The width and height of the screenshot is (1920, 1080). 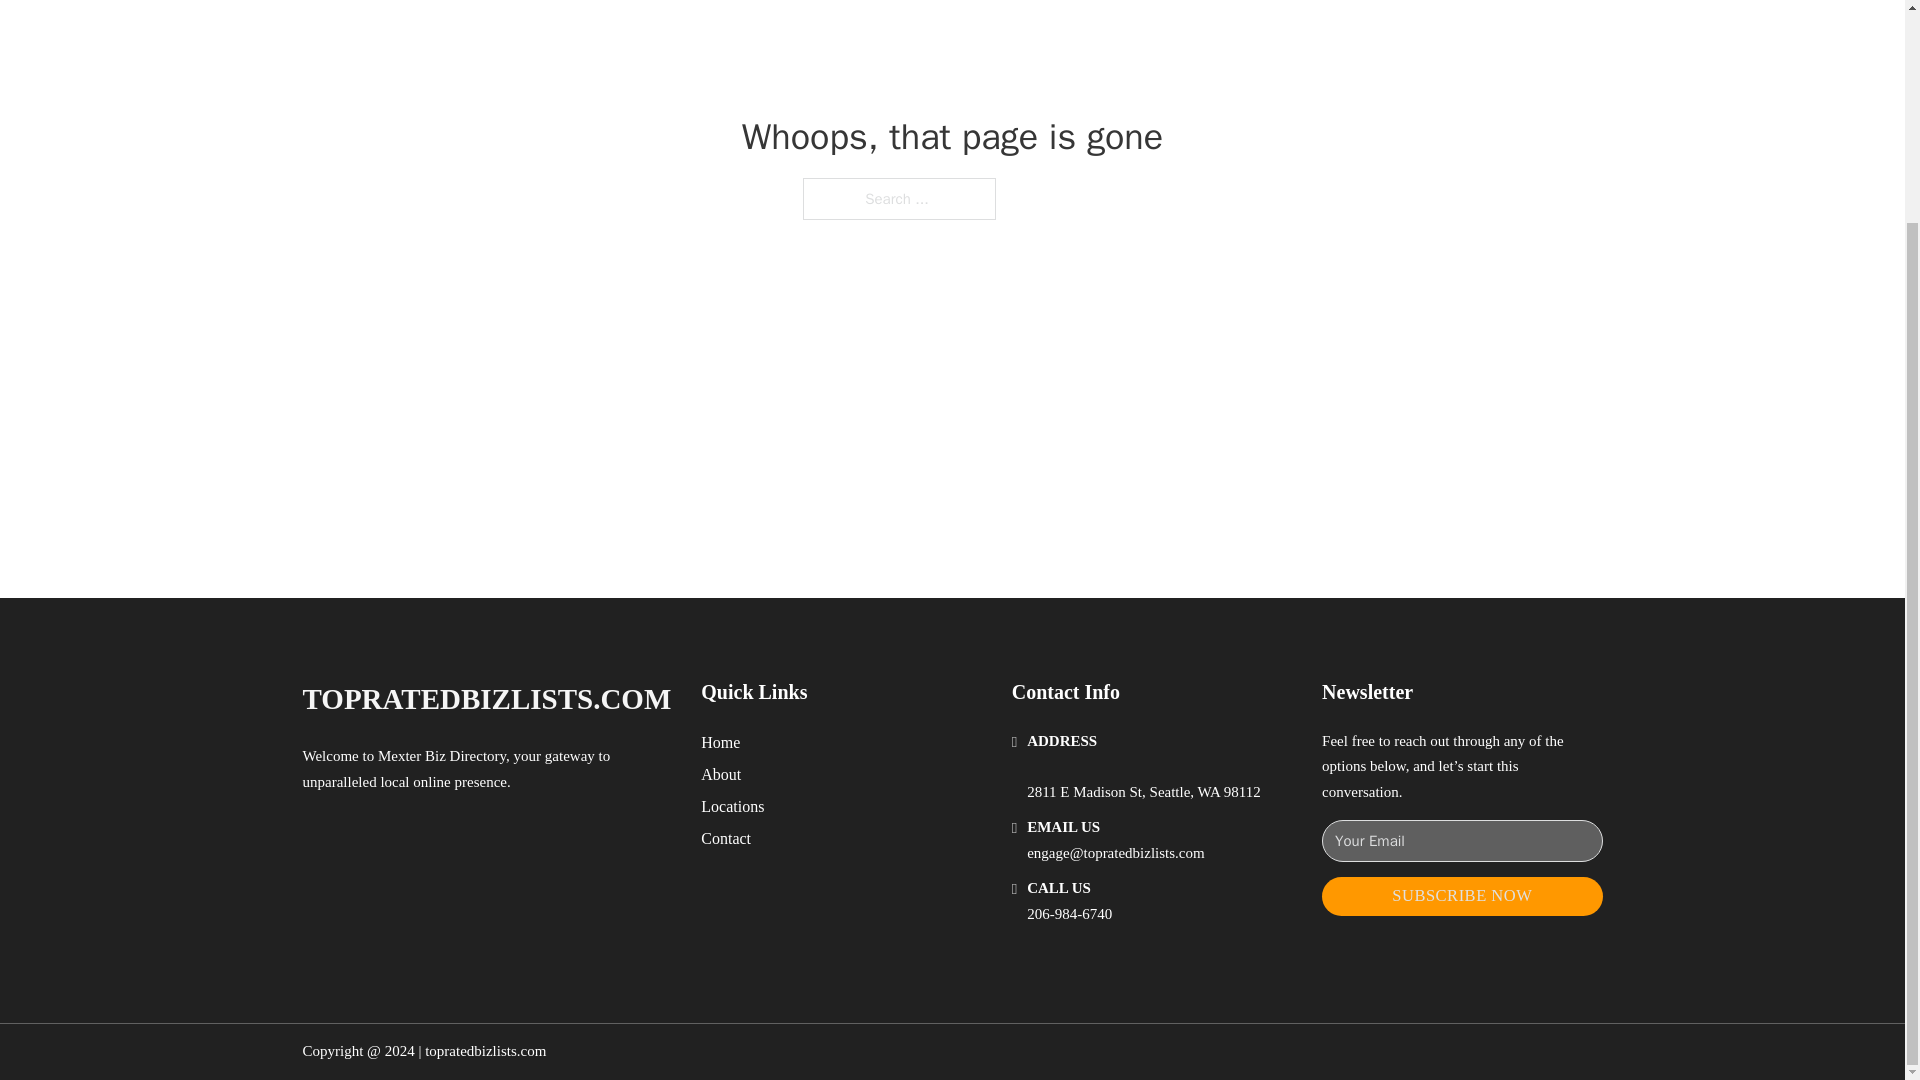 What do you see at coordinates (732, 806) in the screenshot?
I see `Locations` at bounding box center [732, 806].